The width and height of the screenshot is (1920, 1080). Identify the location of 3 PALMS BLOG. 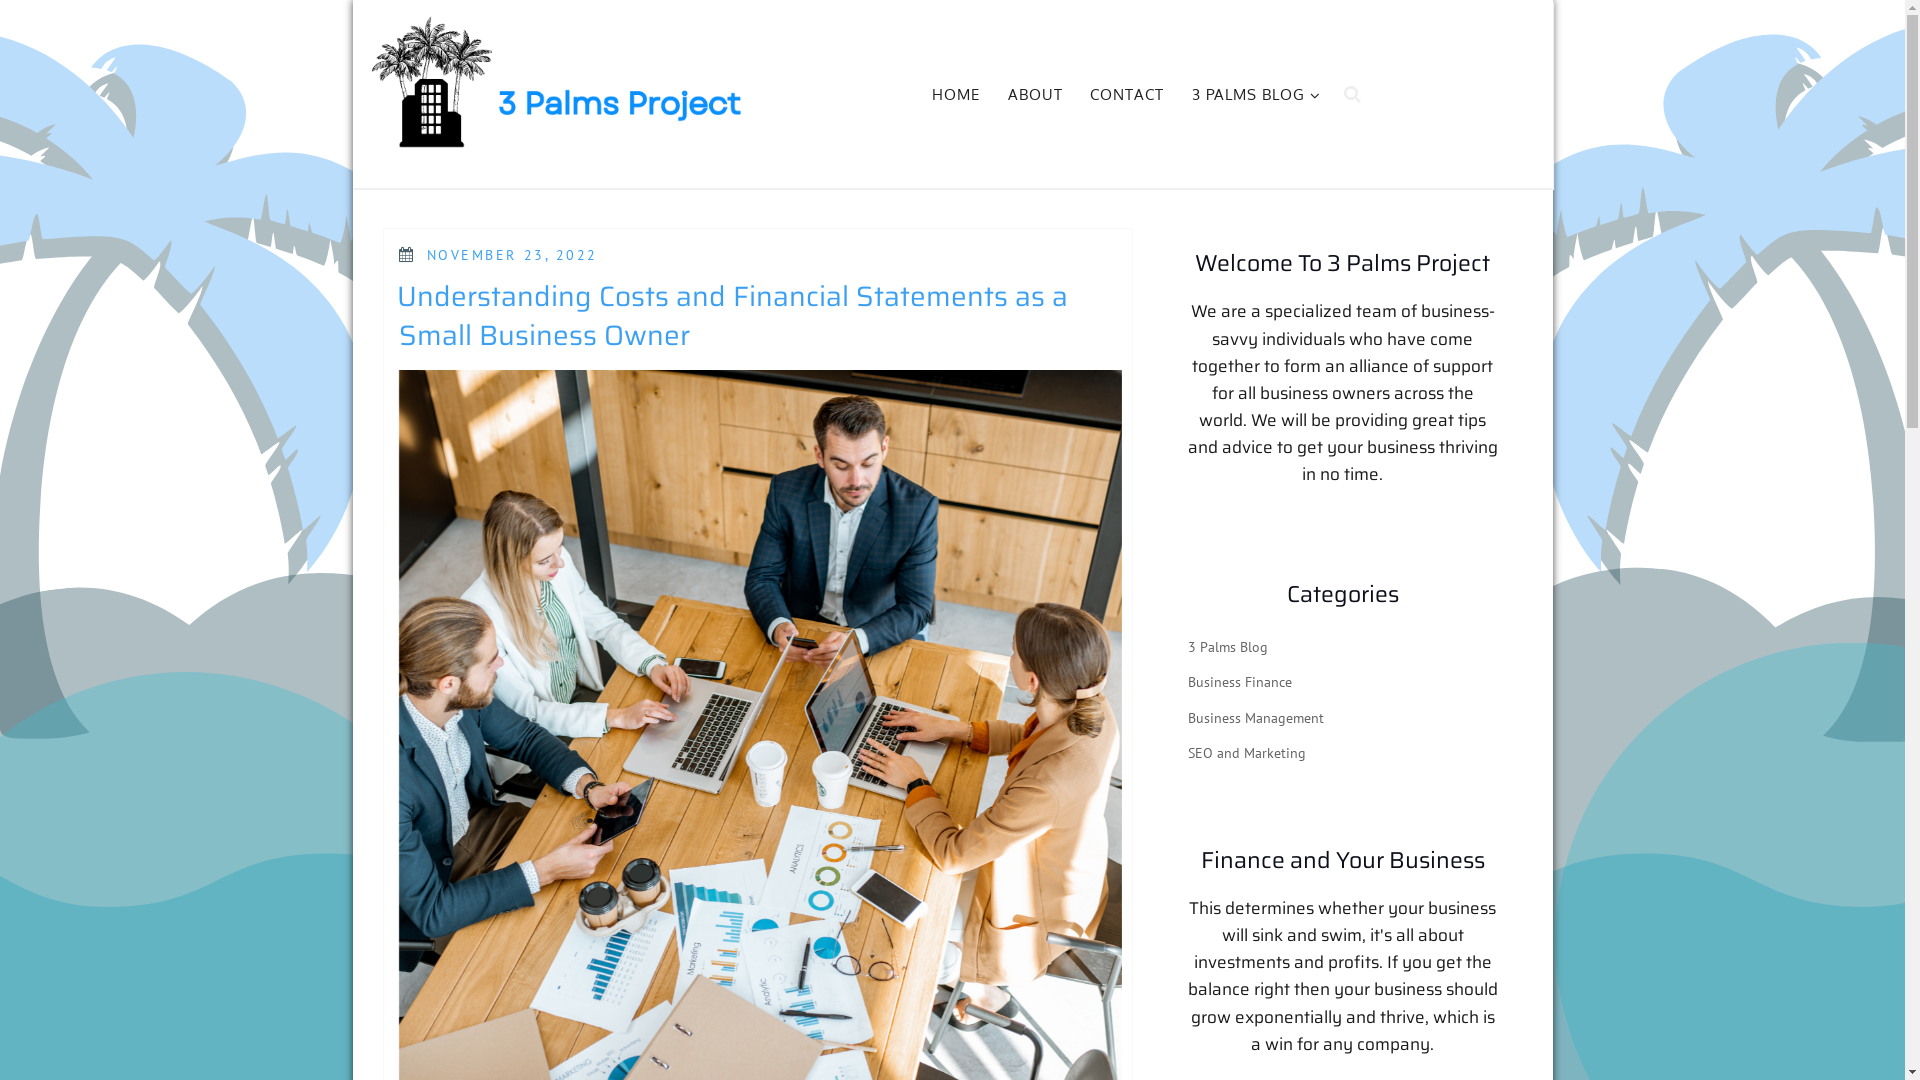
(1254, 96).